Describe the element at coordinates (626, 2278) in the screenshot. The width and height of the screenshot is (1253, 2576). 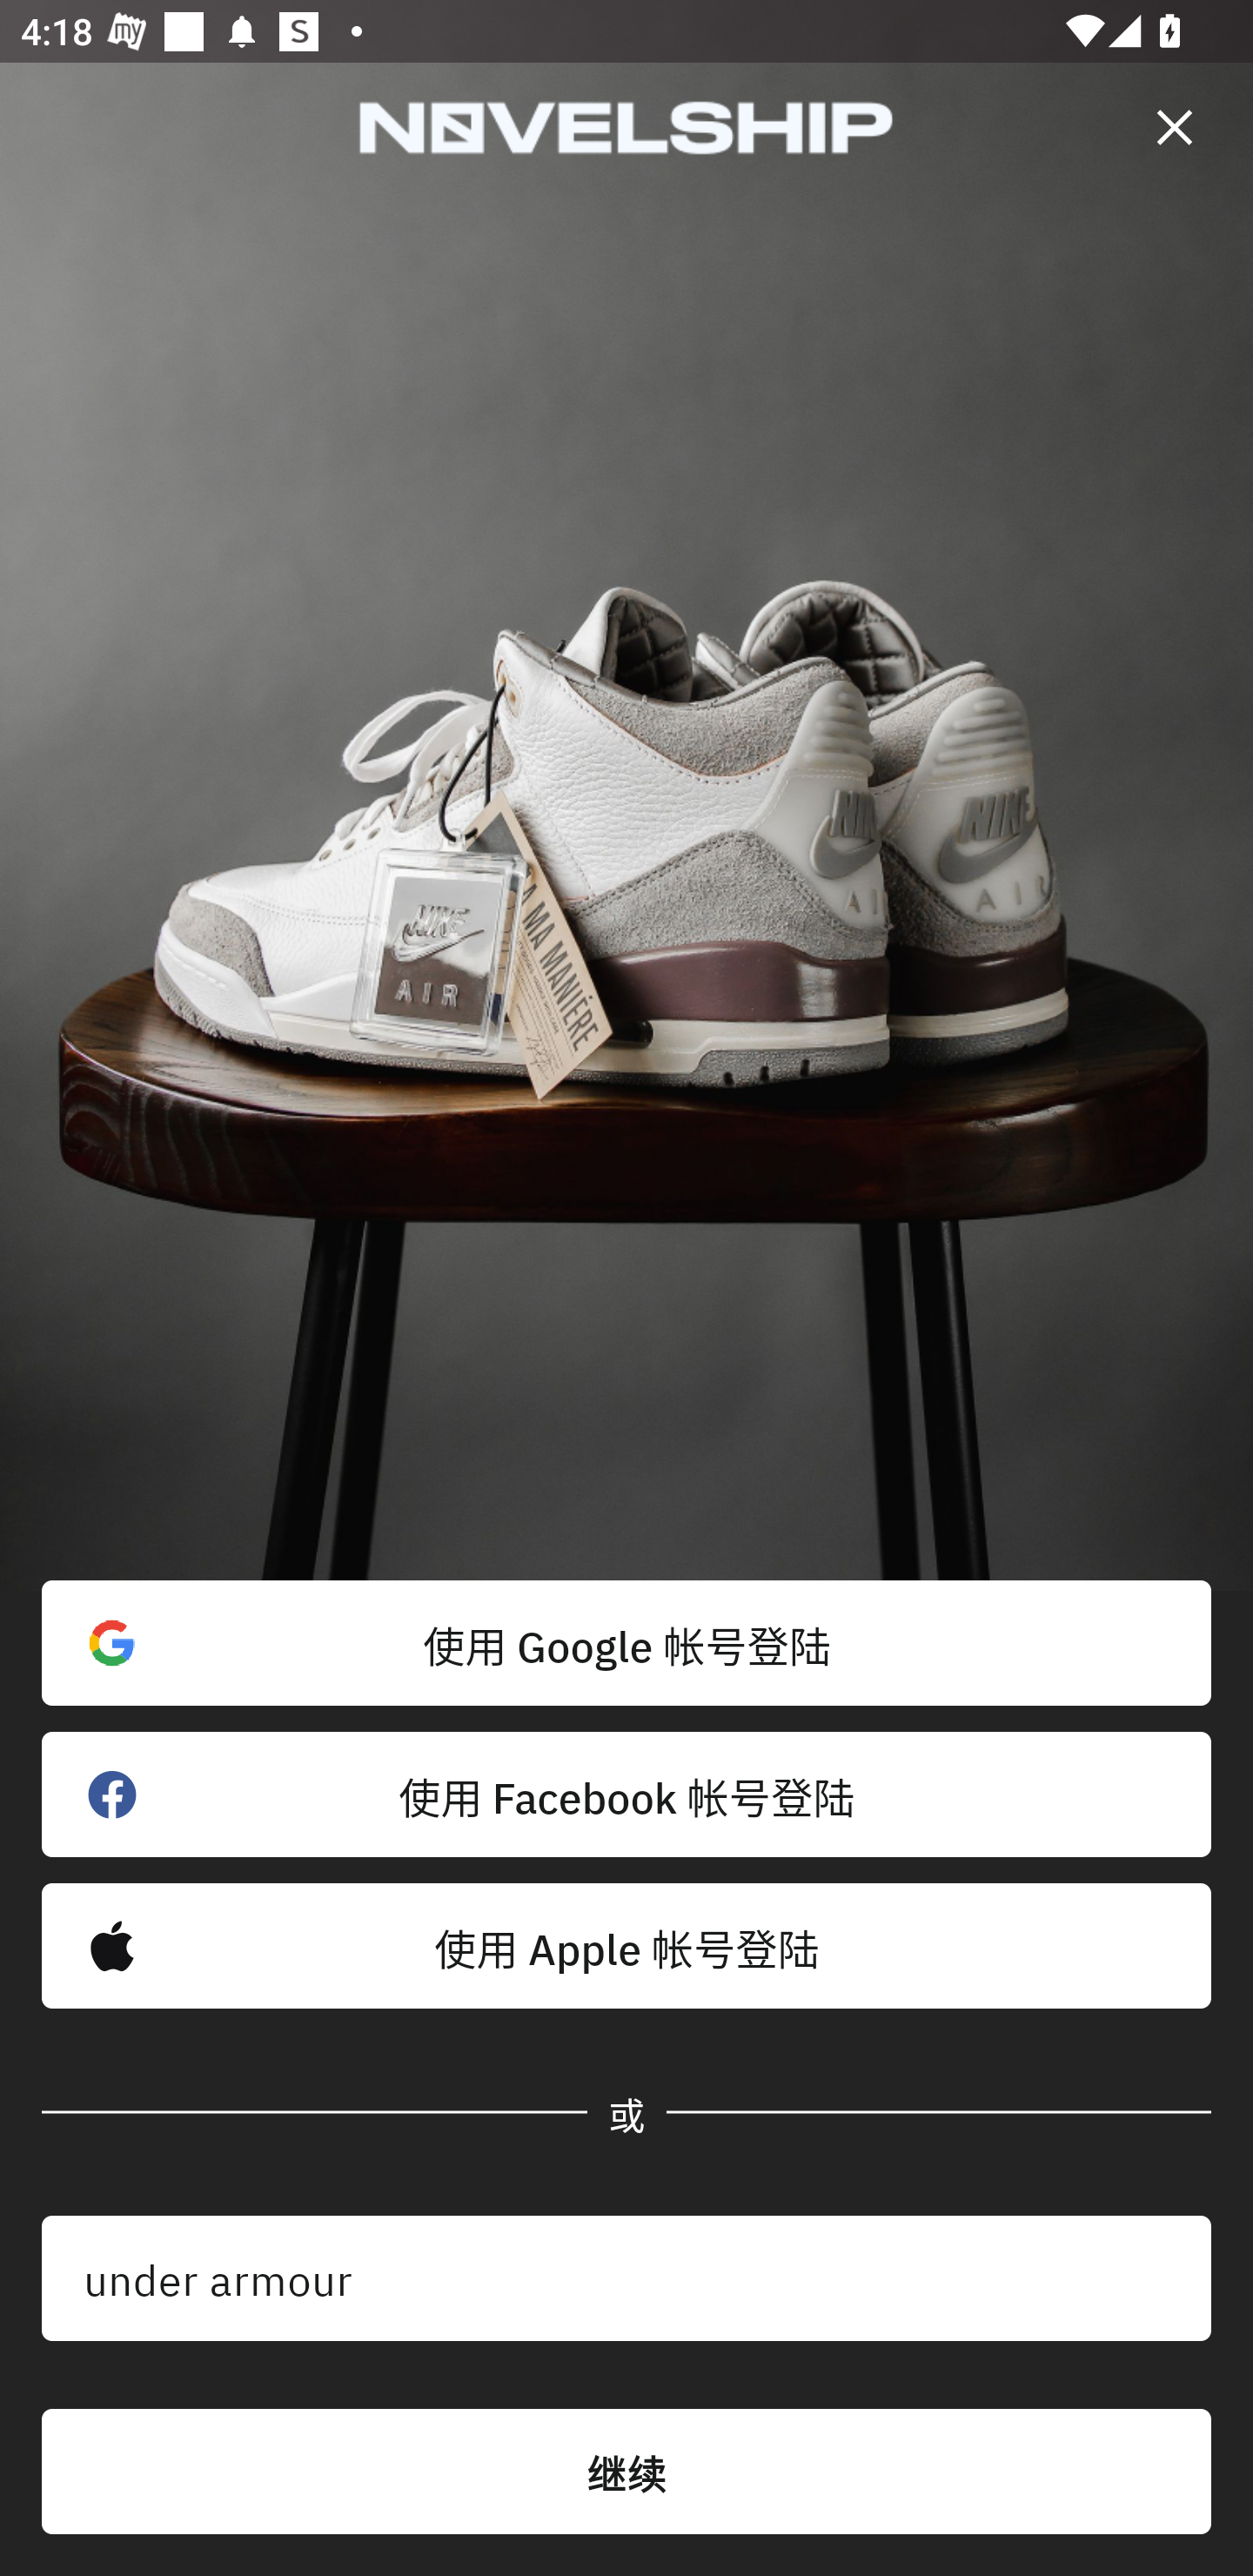
I see `under armour` at that location.